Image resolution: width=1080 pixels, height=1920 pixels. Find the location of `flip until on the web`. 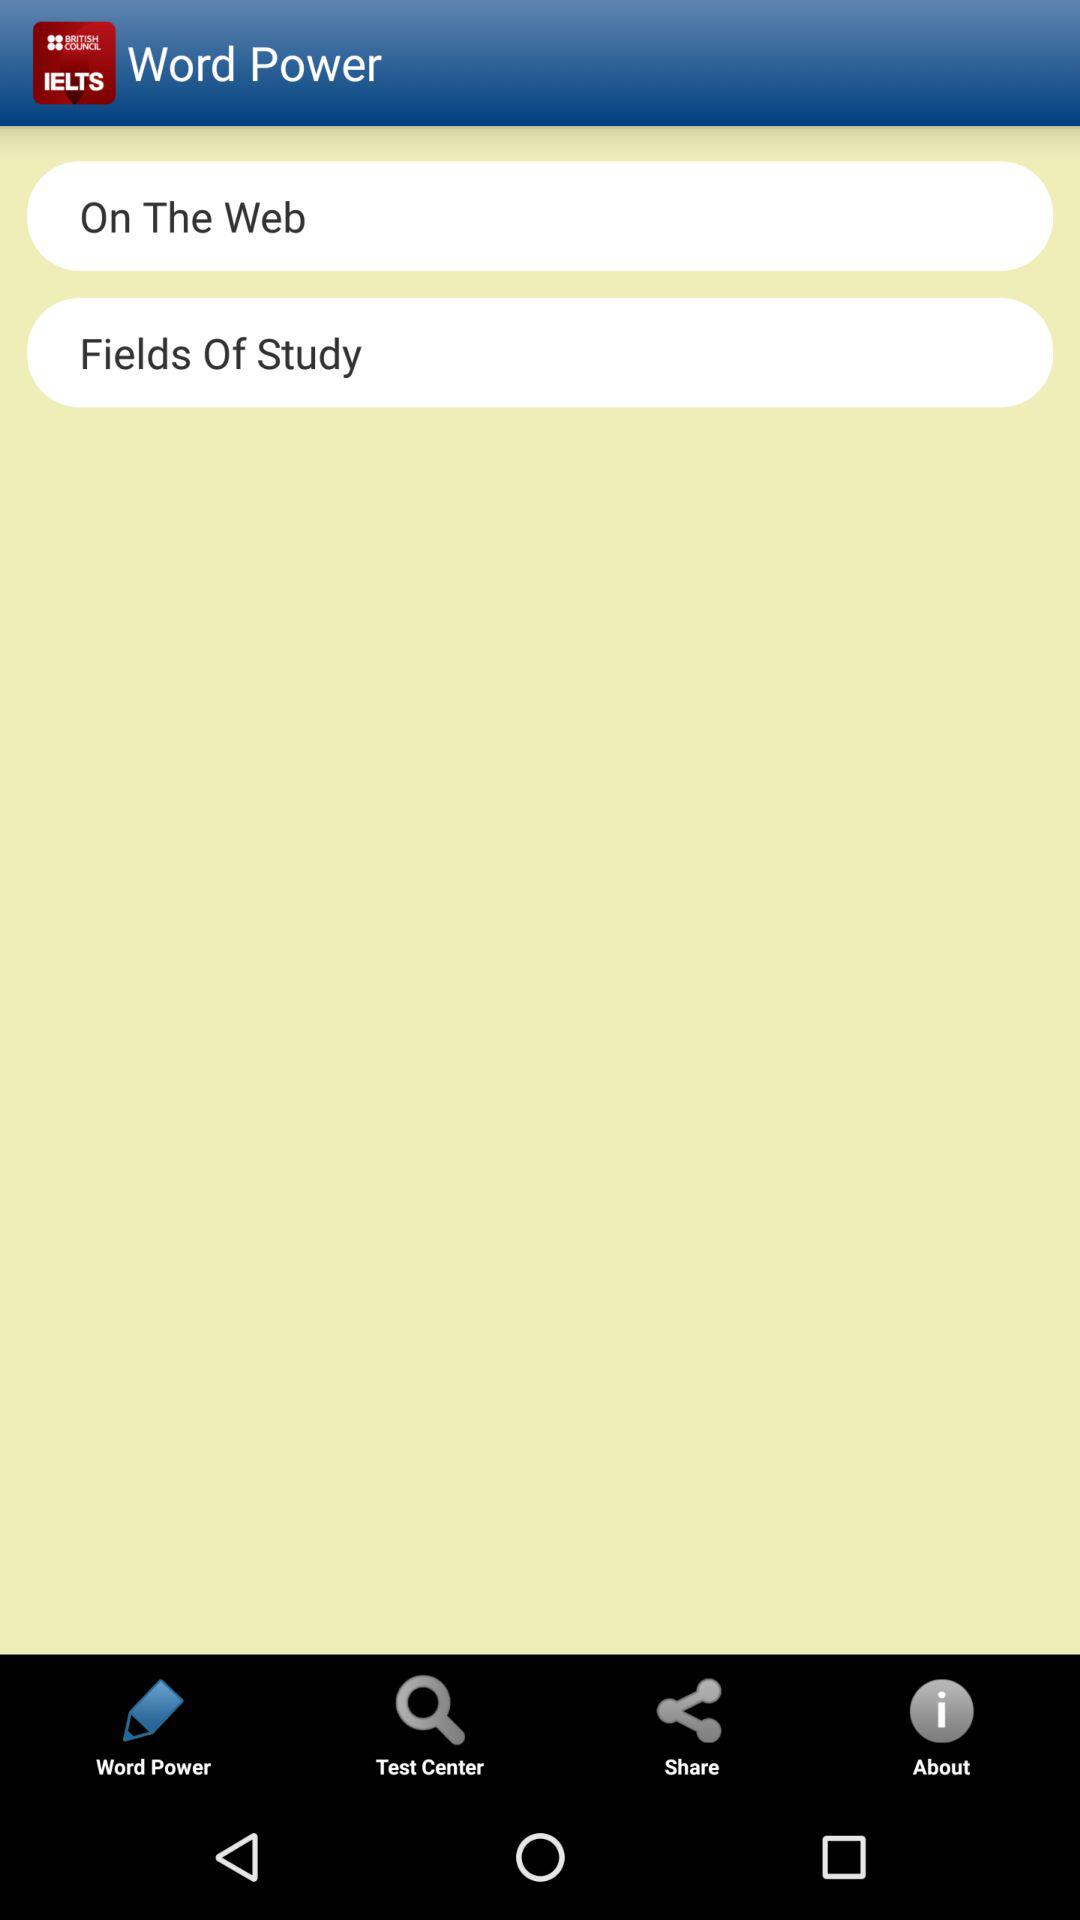

flip until on the web is located at coordinates (540, 216).